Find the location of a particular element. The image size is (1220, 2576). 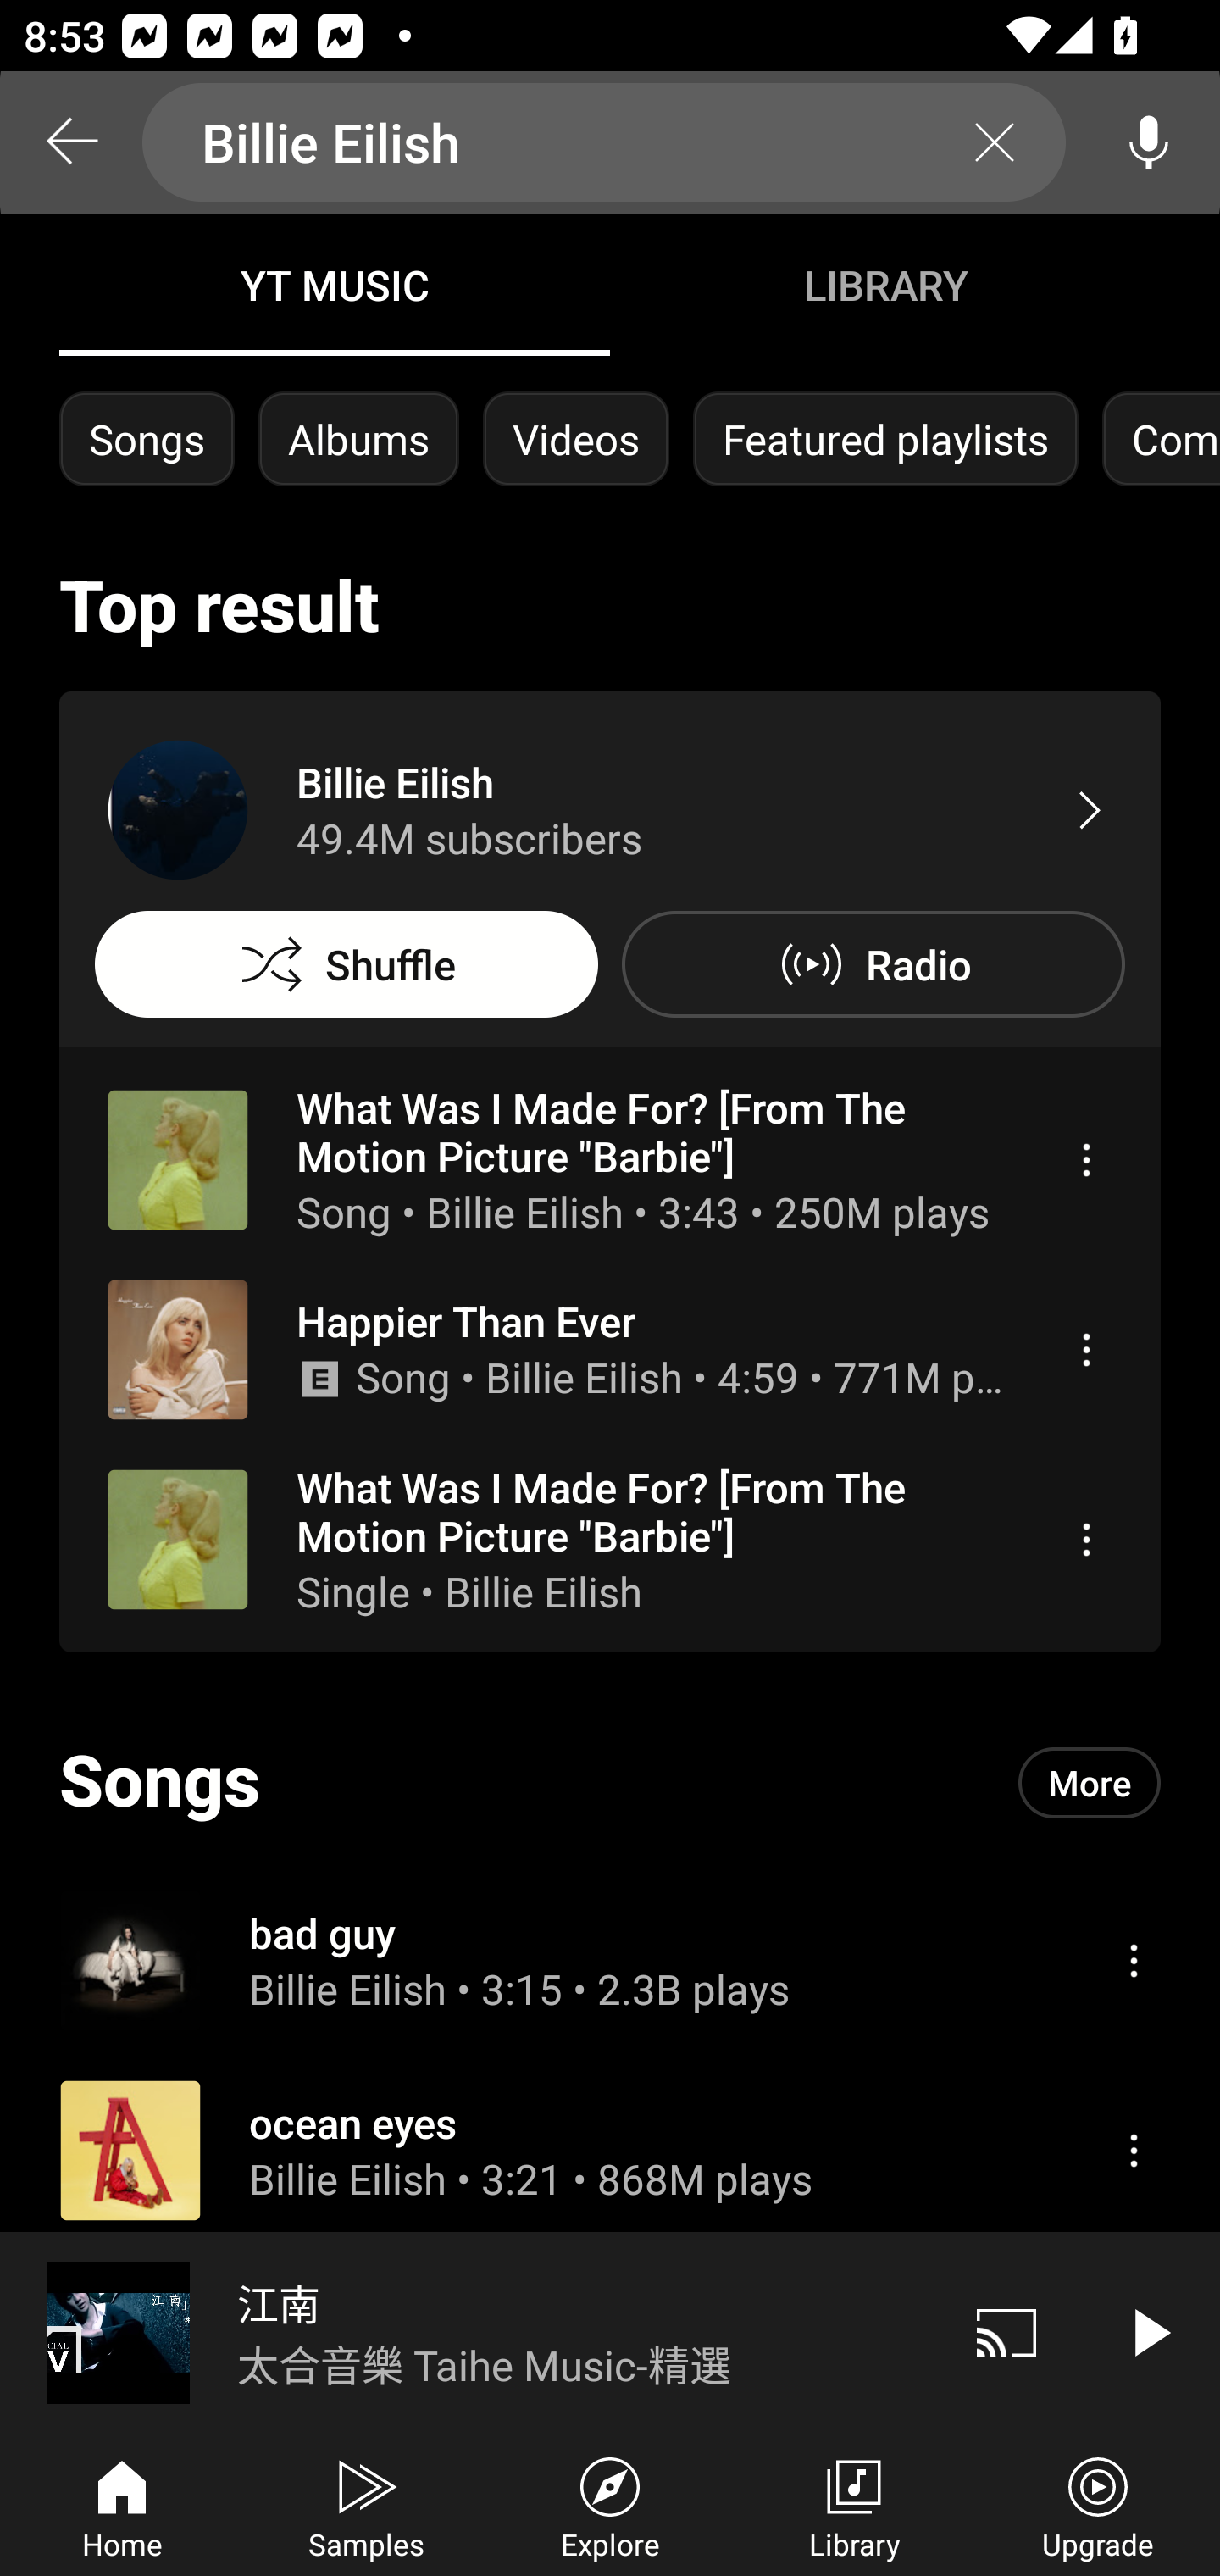

Menu is located at coordinates (1134, 2151).